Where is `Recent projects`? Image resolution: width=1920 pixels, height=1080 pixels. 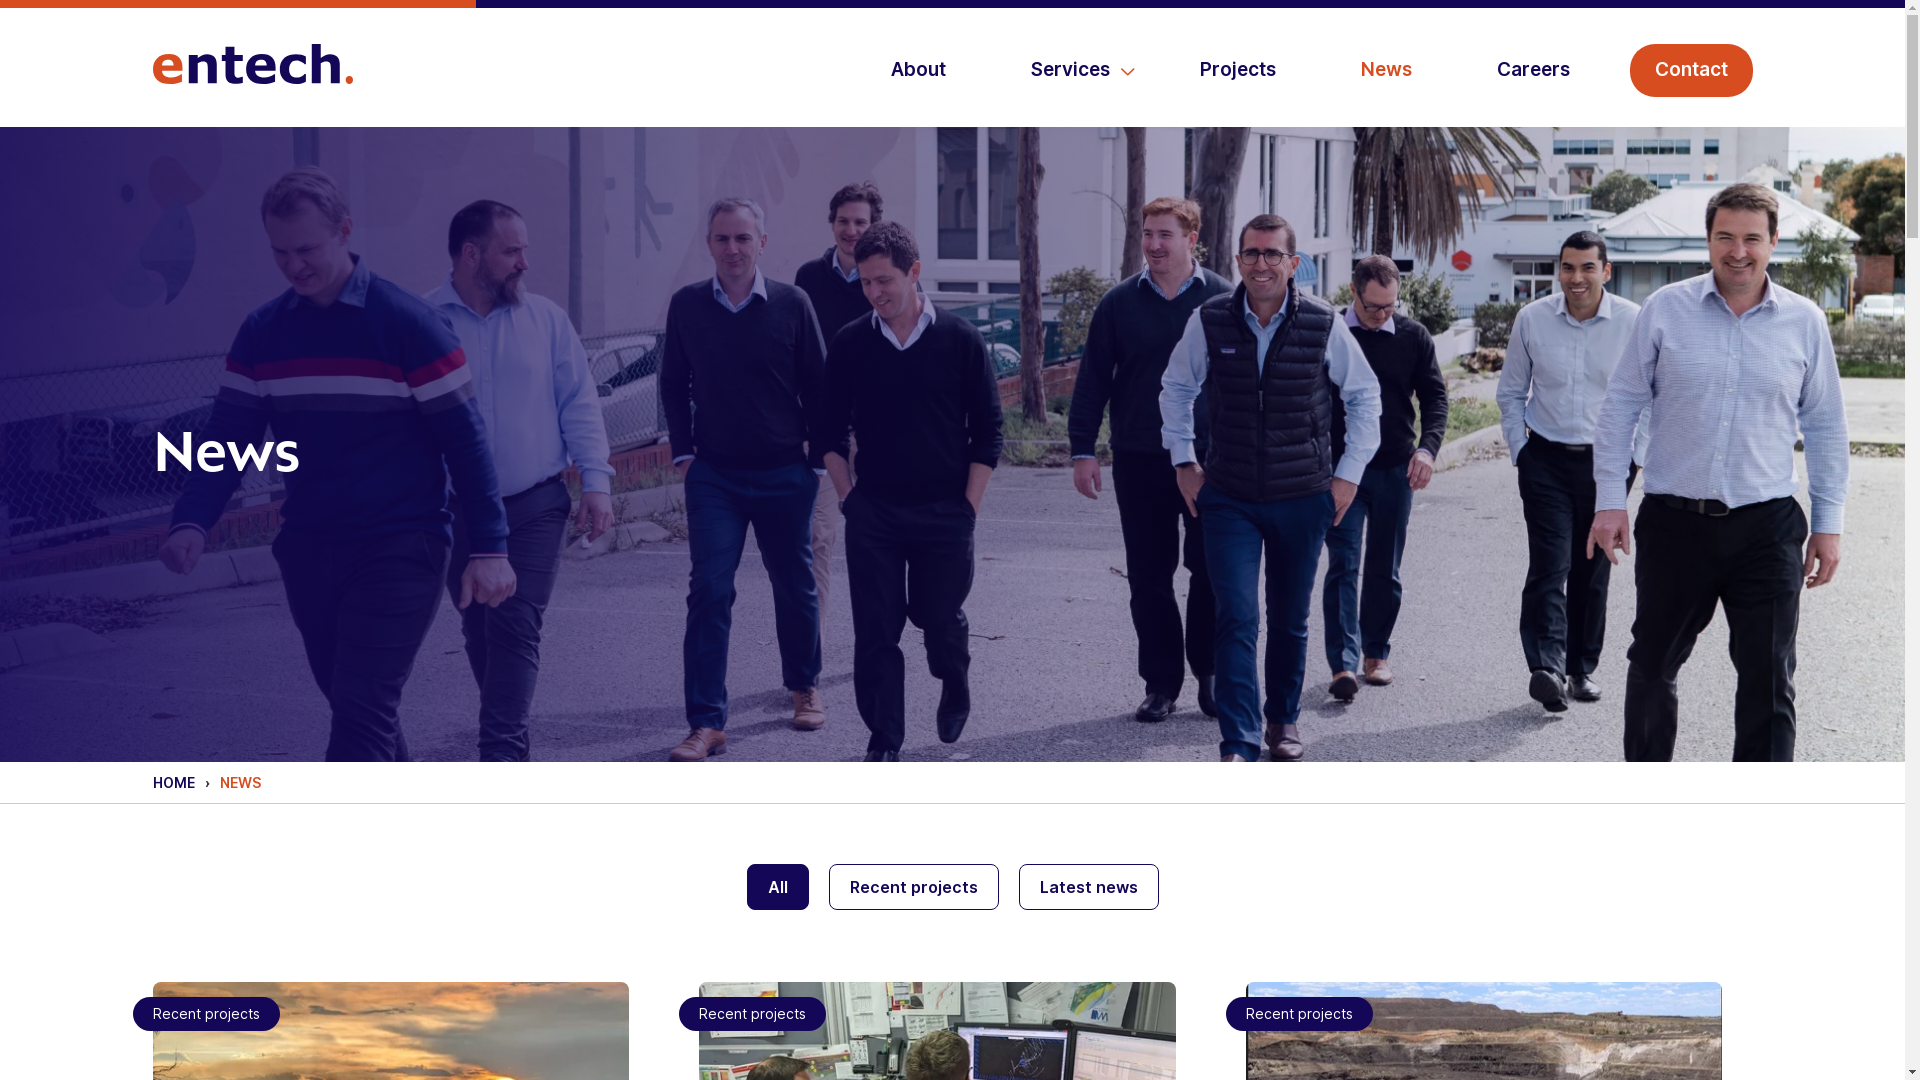 Recent projects is located at coordinates (913, 887).